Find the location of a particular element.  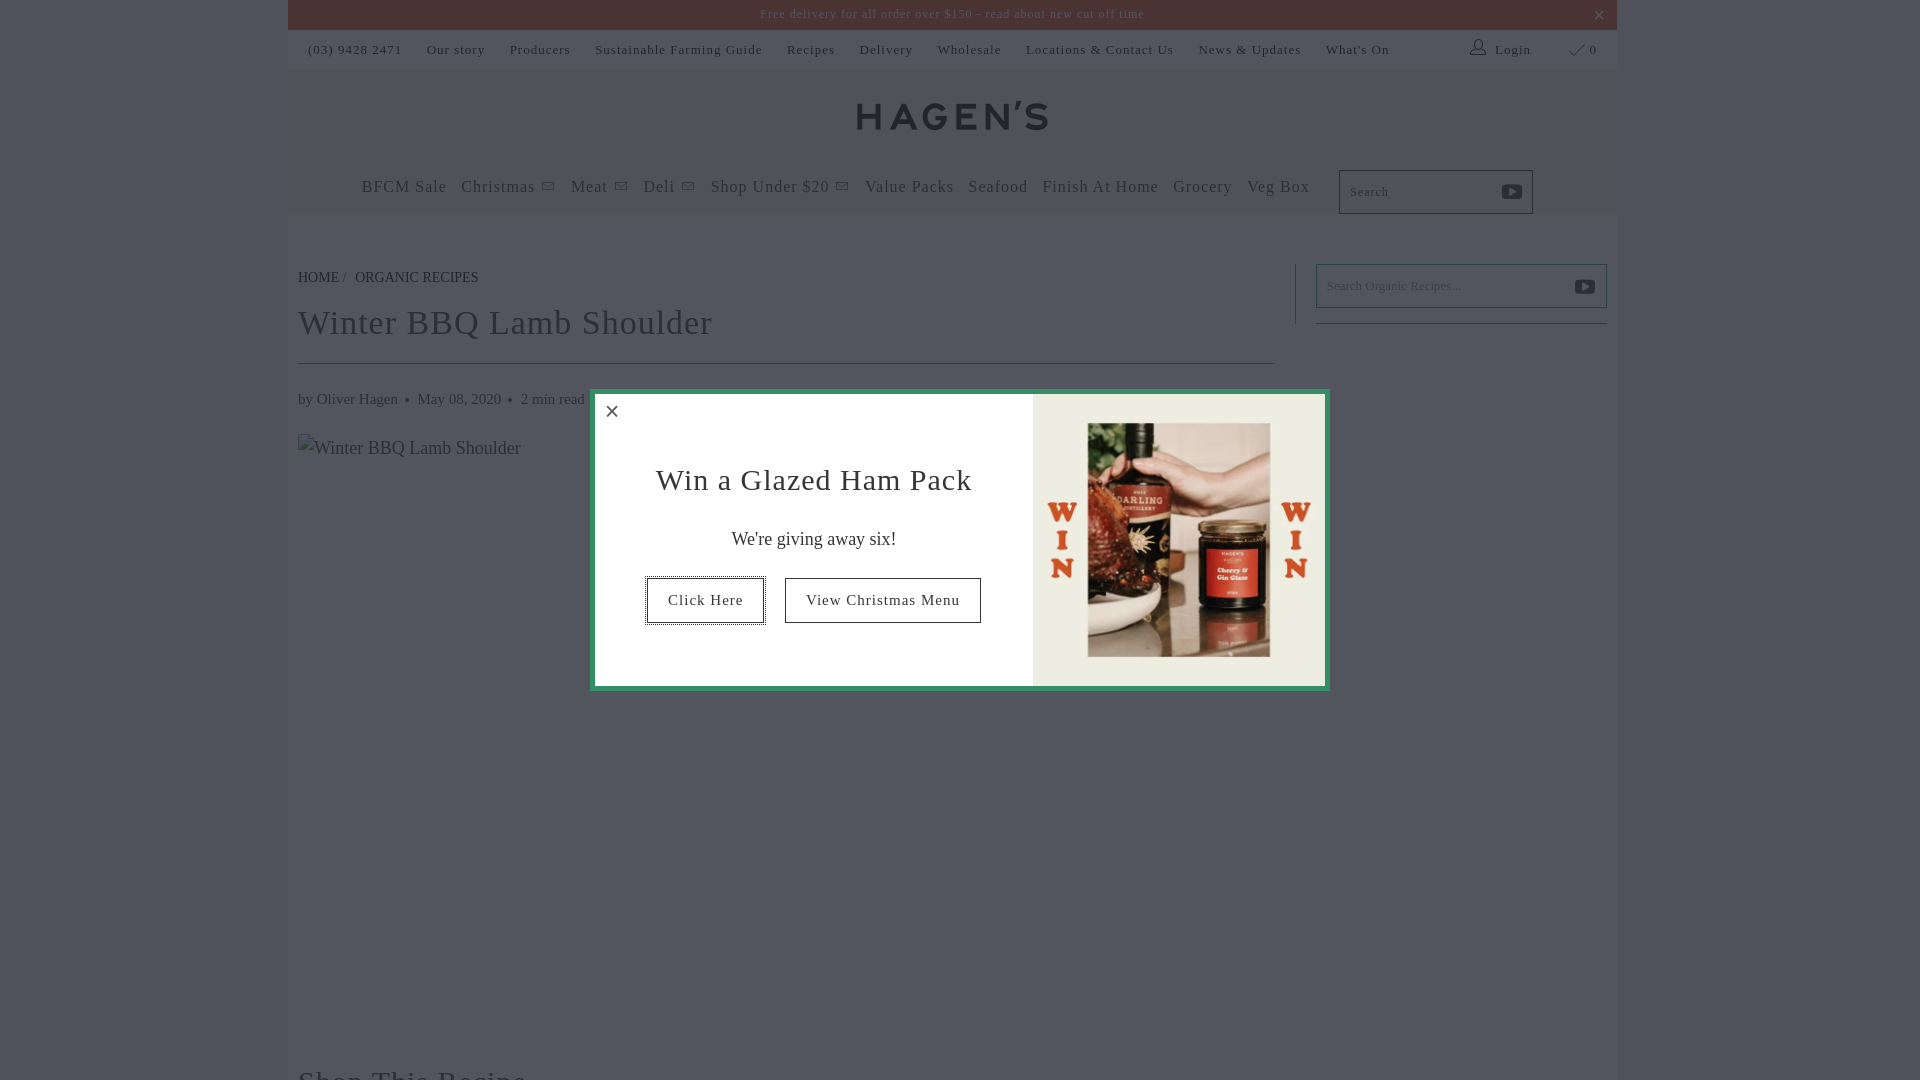

Login is located at coordinates (1502, 50).